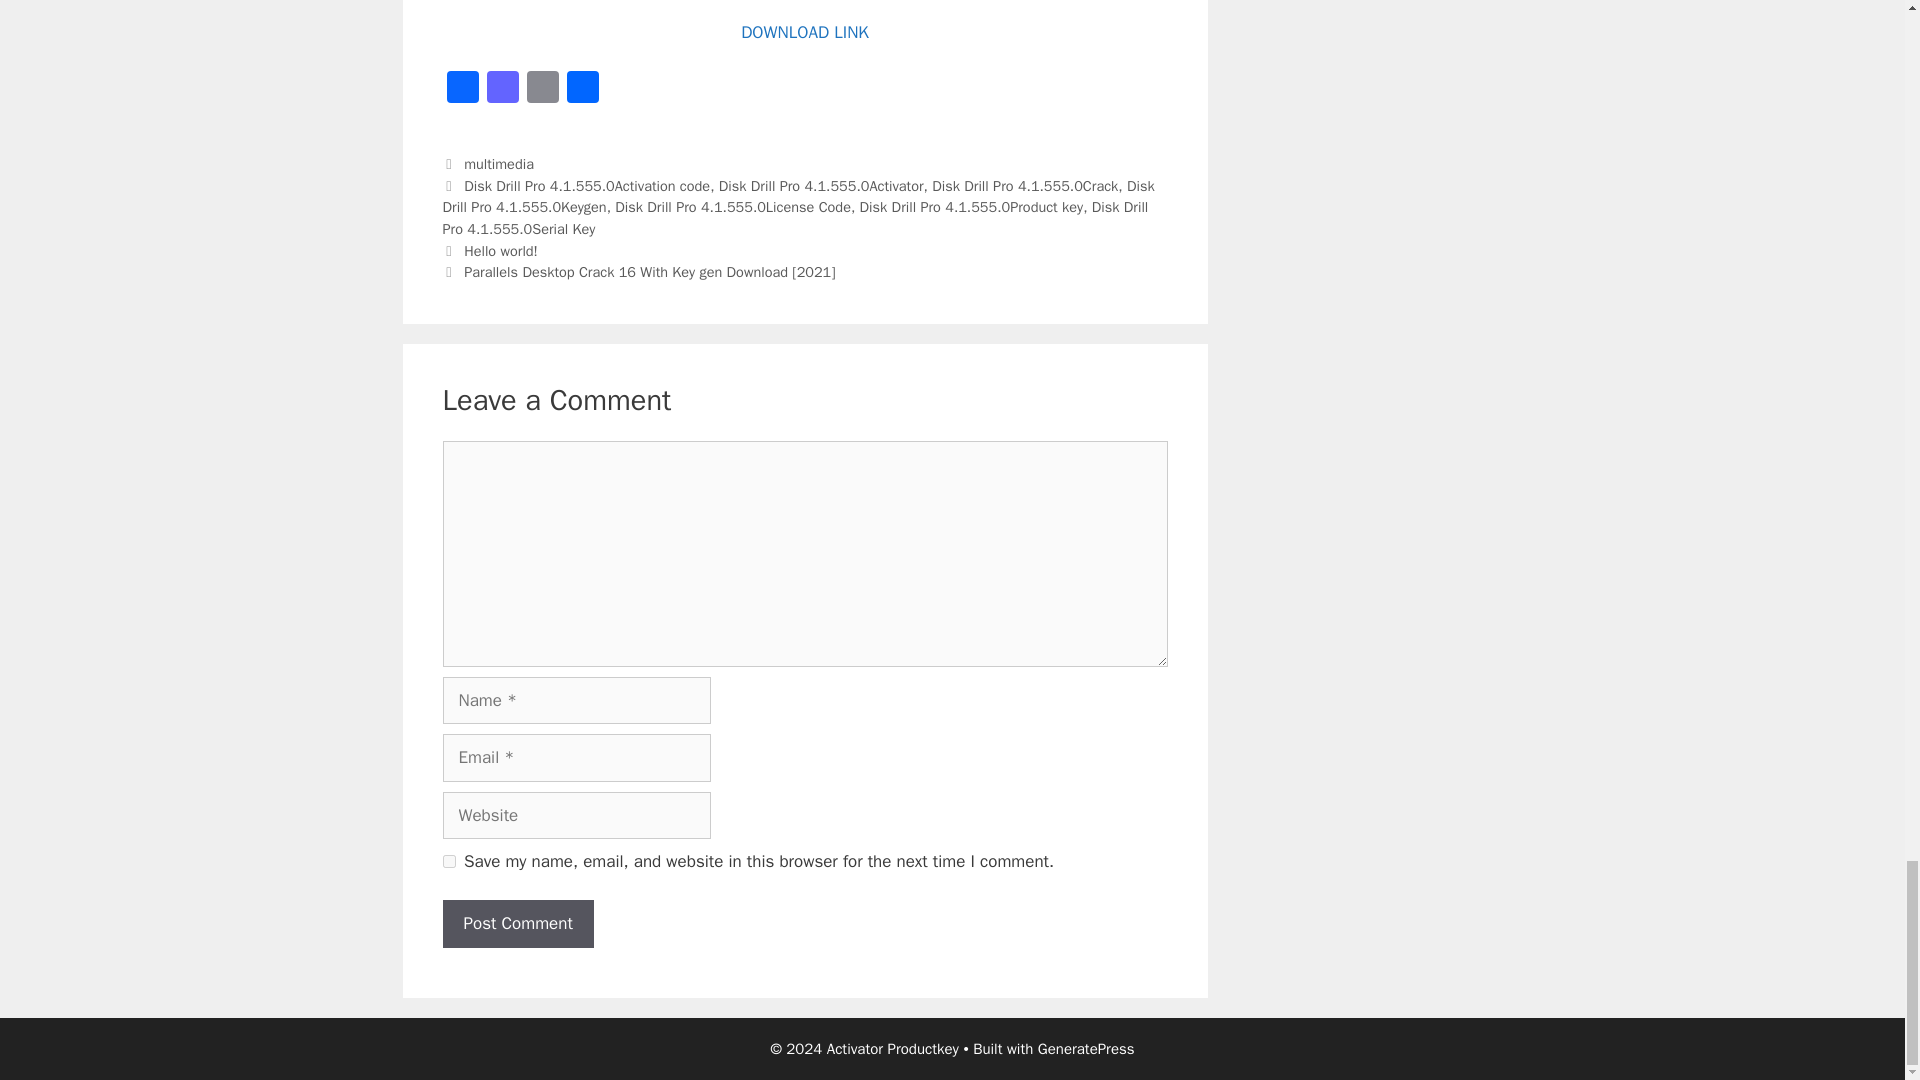  What do you see at coordinates (1024, 186) in the screenshot?
I see `Disk Drill Pro 4.1.555.0Crack` at bounding box center [1024, 186].